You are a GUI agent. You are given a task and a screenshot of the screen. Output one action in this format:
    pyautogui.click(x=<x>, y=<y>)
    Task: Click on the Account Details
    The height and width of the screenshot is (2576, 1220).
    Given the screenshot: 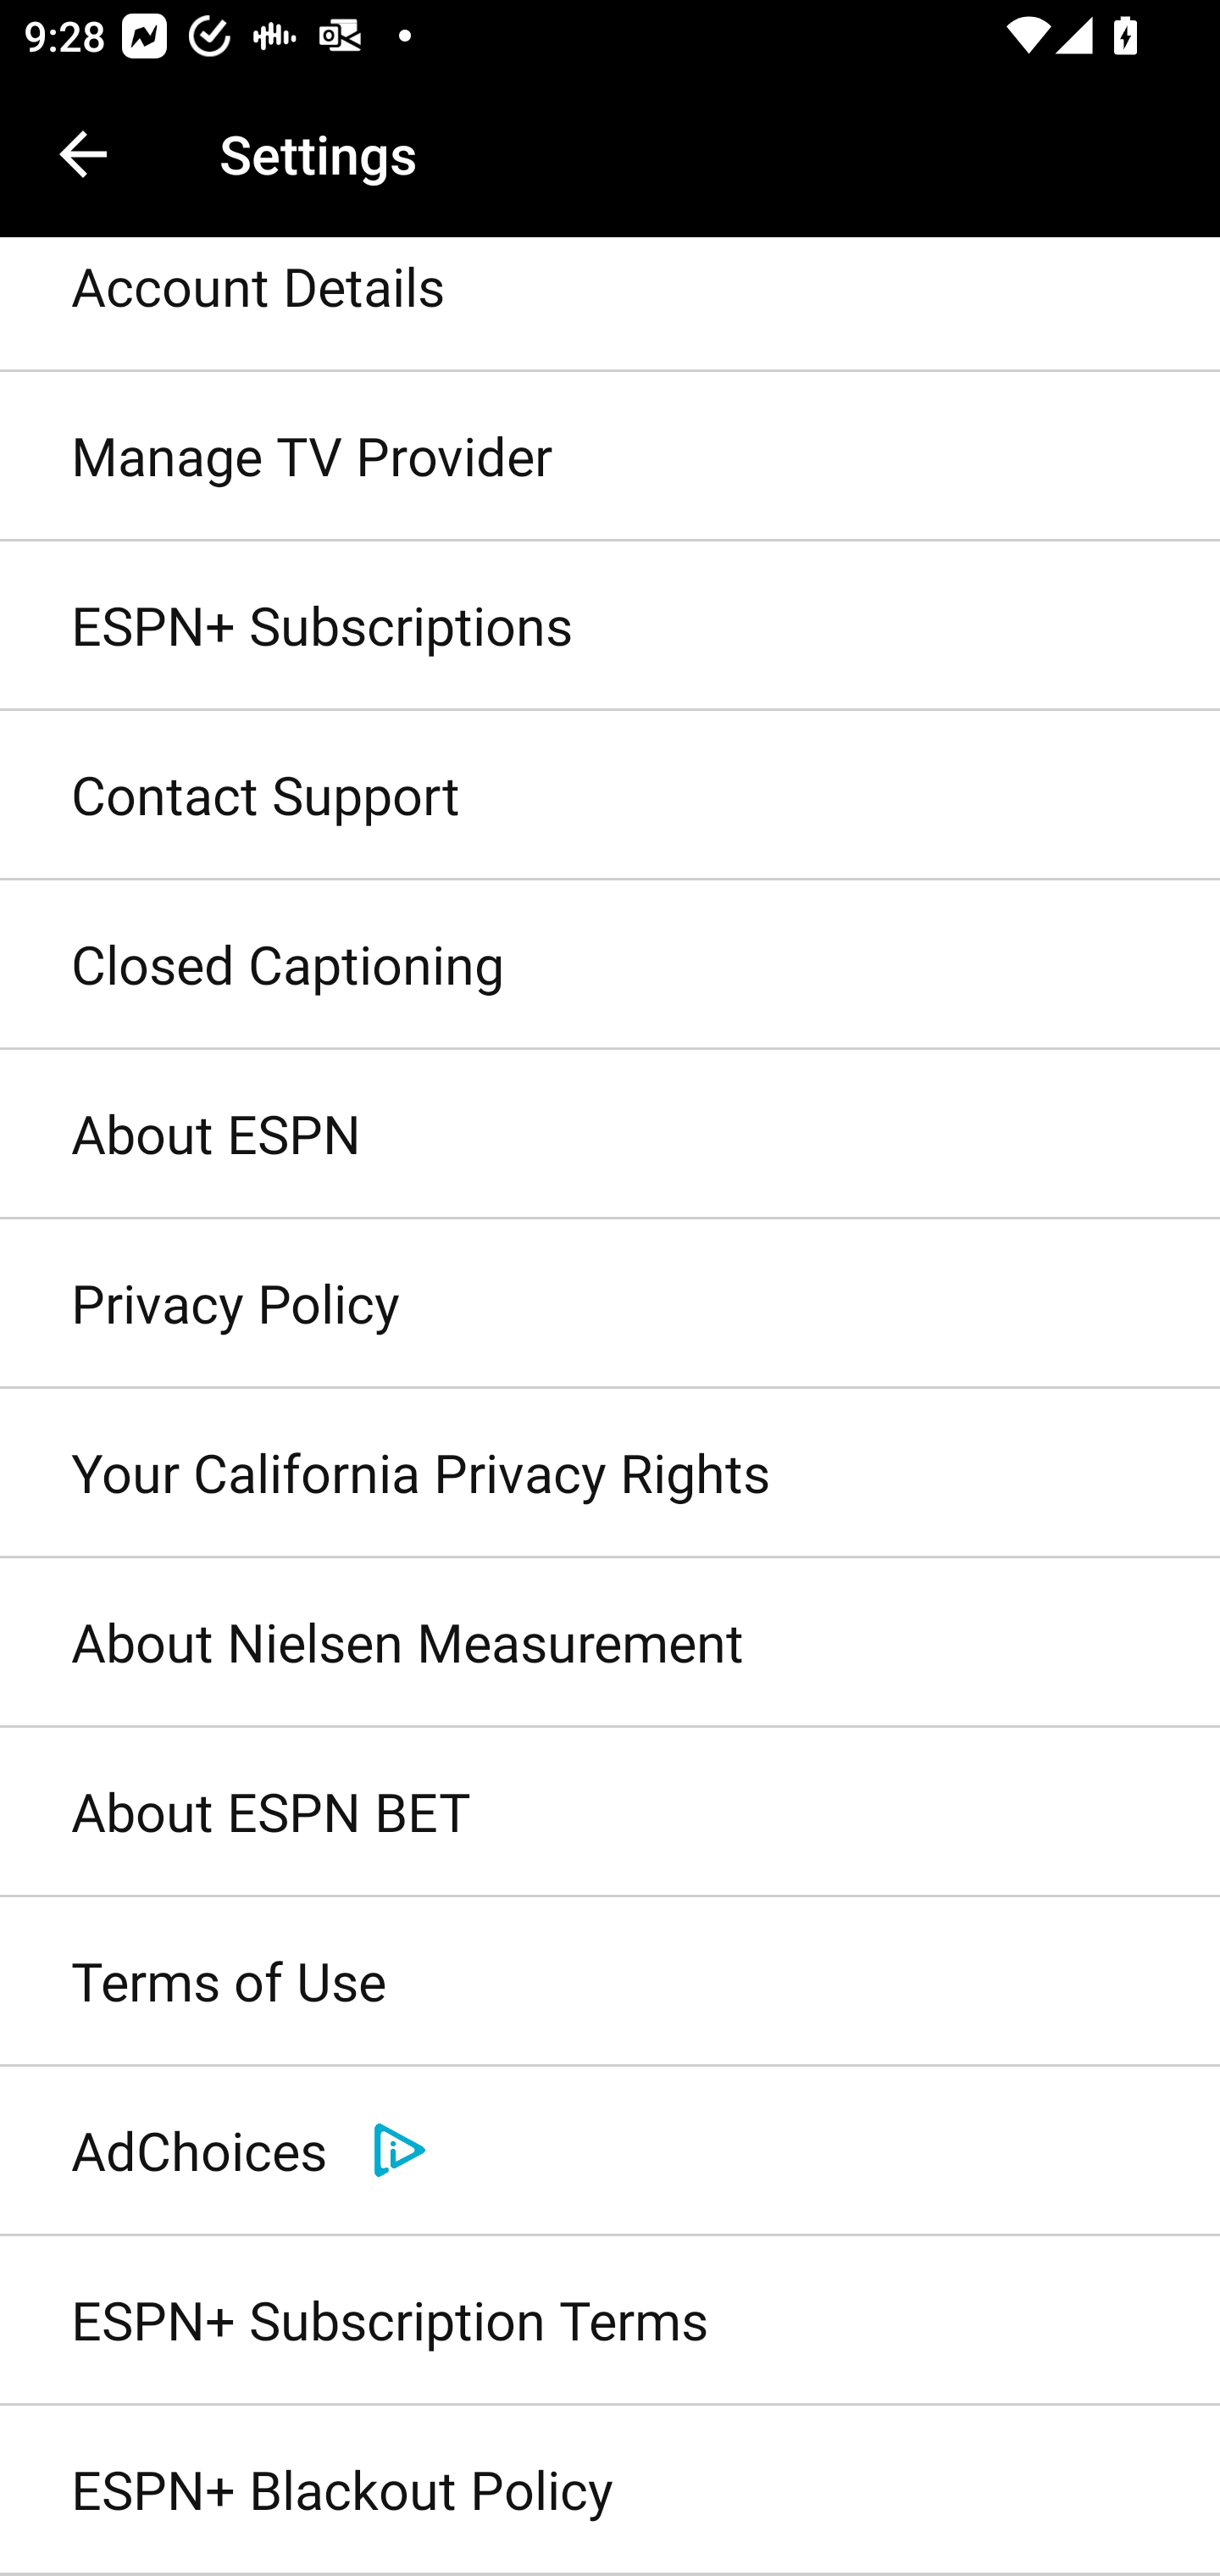 What is the action you would take?
    pyautogui.click(x=610, y=305)
    